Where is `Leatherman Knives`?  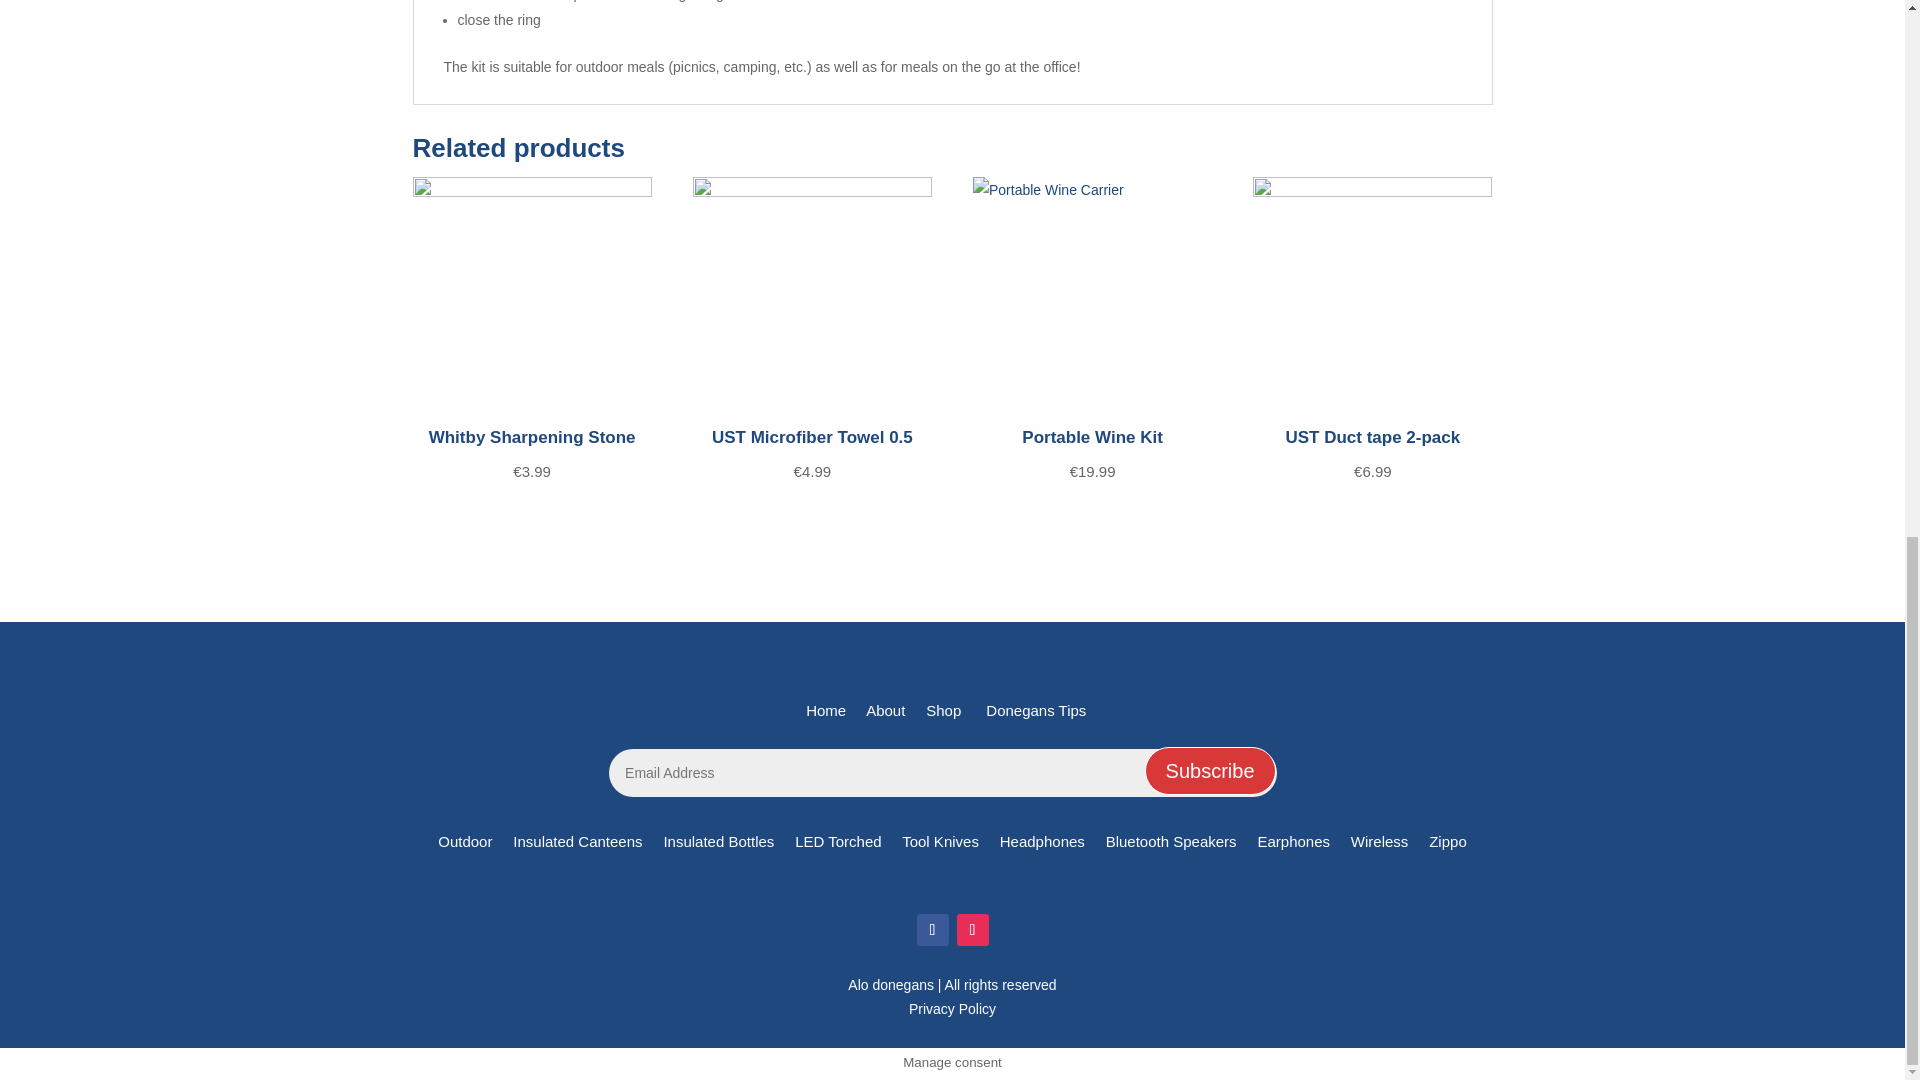
Leatherman Knives is located at coordinates (942, 840).